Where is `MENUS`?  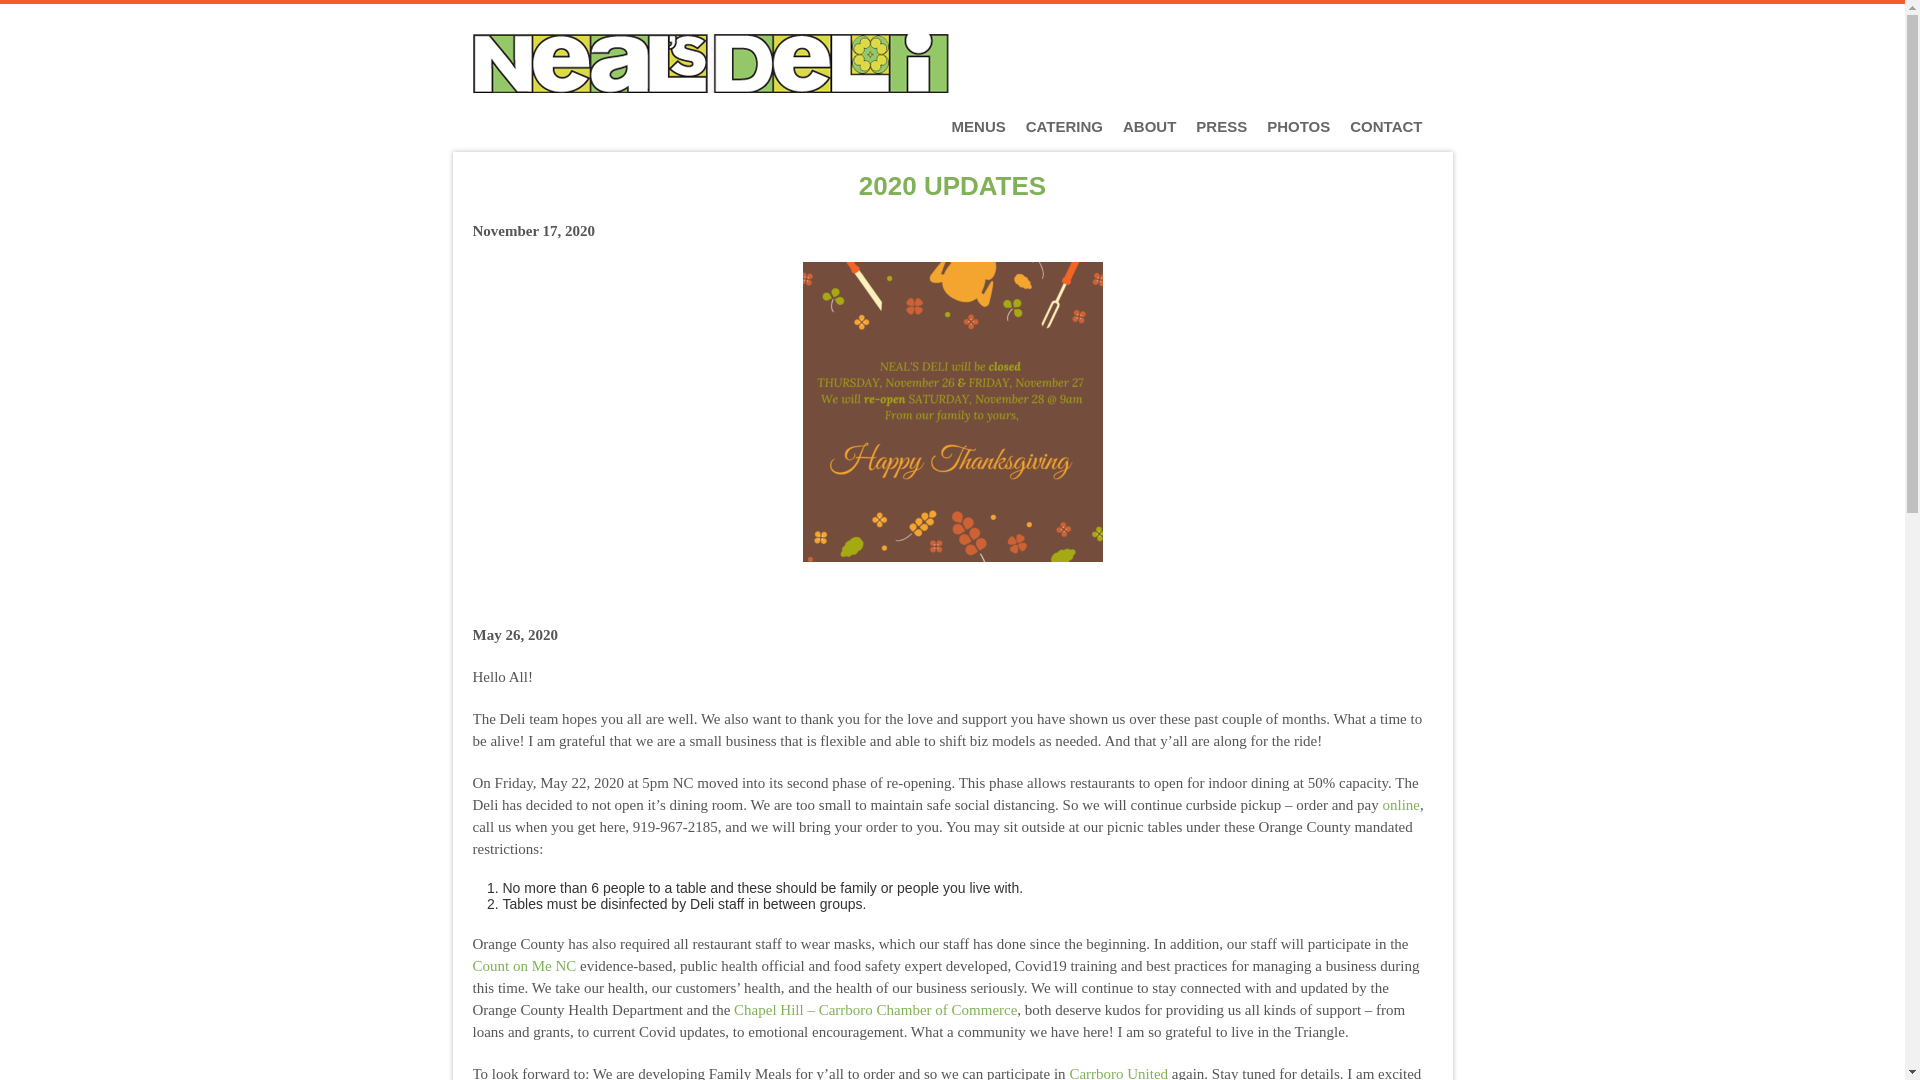 MENUS is located at coordinates (978, 127).